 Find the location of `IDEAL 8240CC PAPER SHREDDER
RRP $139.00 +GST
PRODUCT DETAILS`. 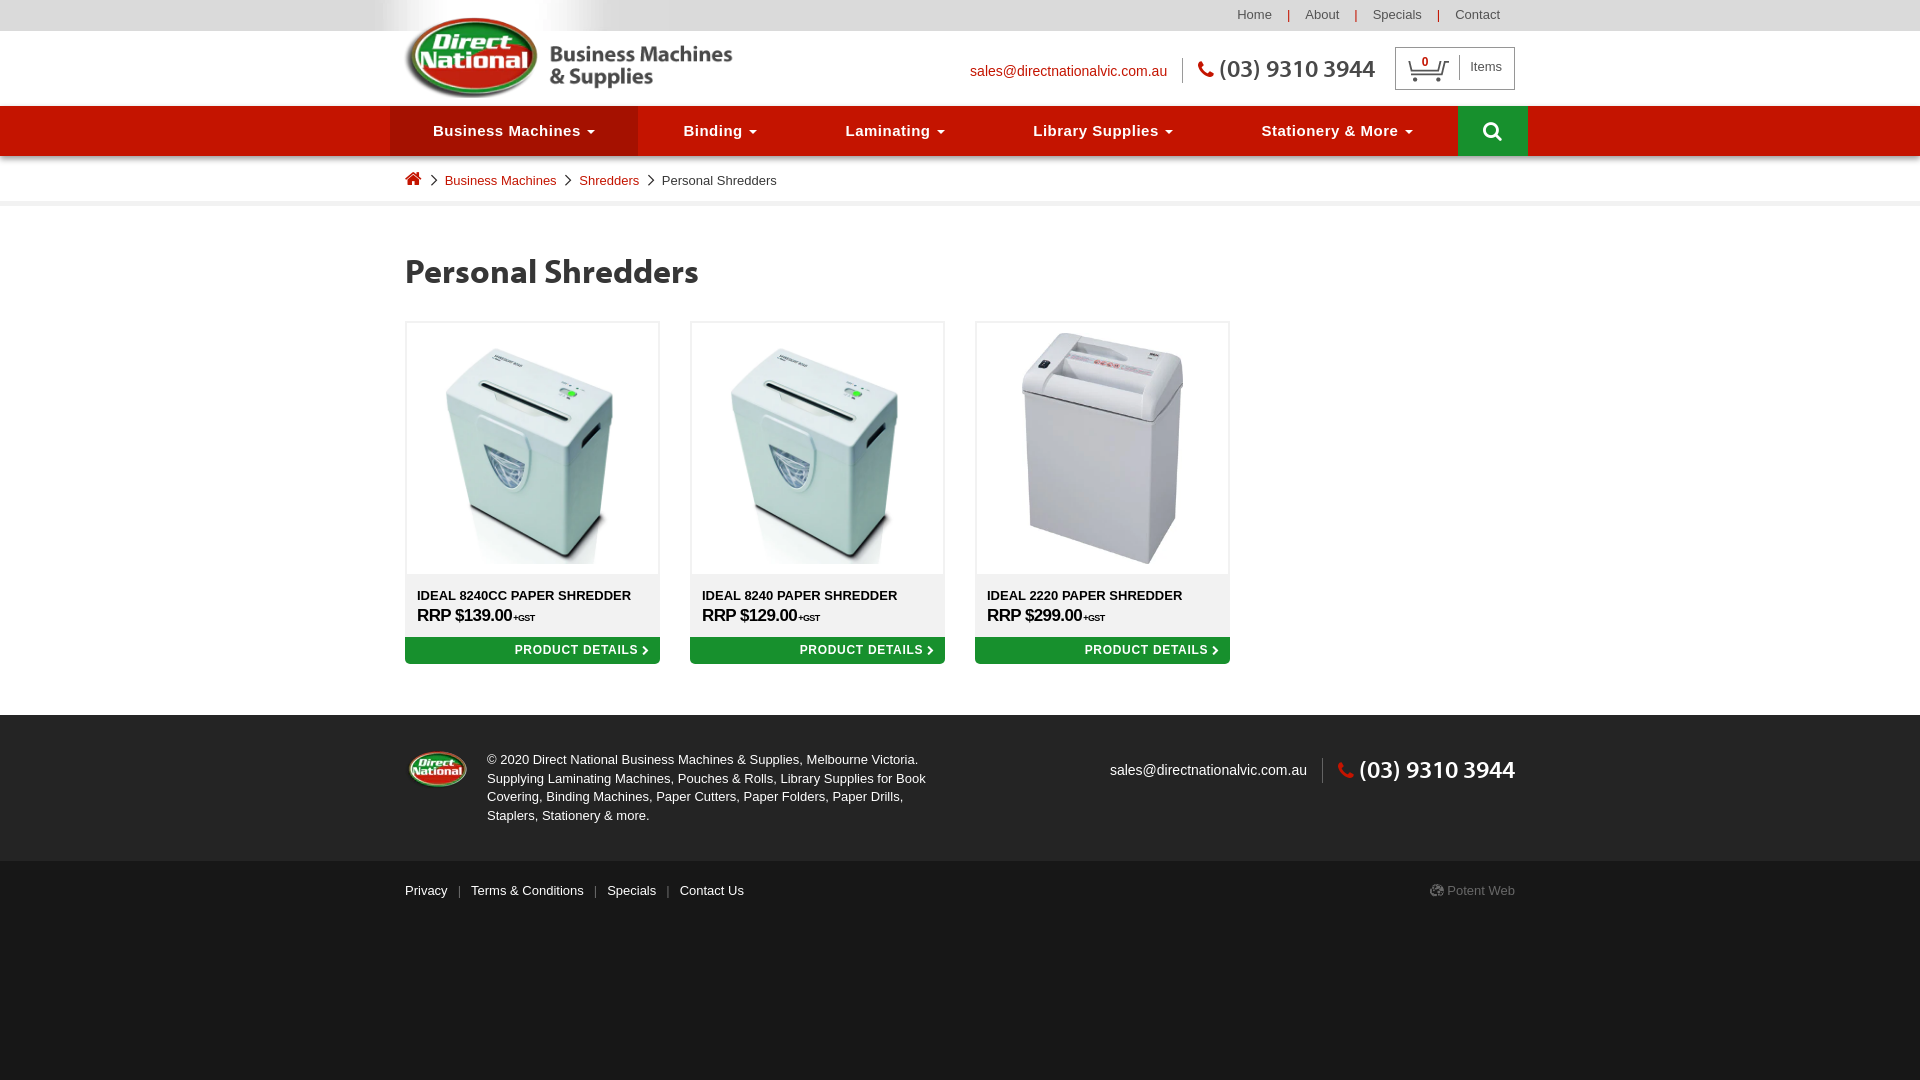

IDEAL 8240CC PAPER SHREDDER
RRP $139.00 +GST
PRODUCT DETAILS is located at coordinates (532, 492).